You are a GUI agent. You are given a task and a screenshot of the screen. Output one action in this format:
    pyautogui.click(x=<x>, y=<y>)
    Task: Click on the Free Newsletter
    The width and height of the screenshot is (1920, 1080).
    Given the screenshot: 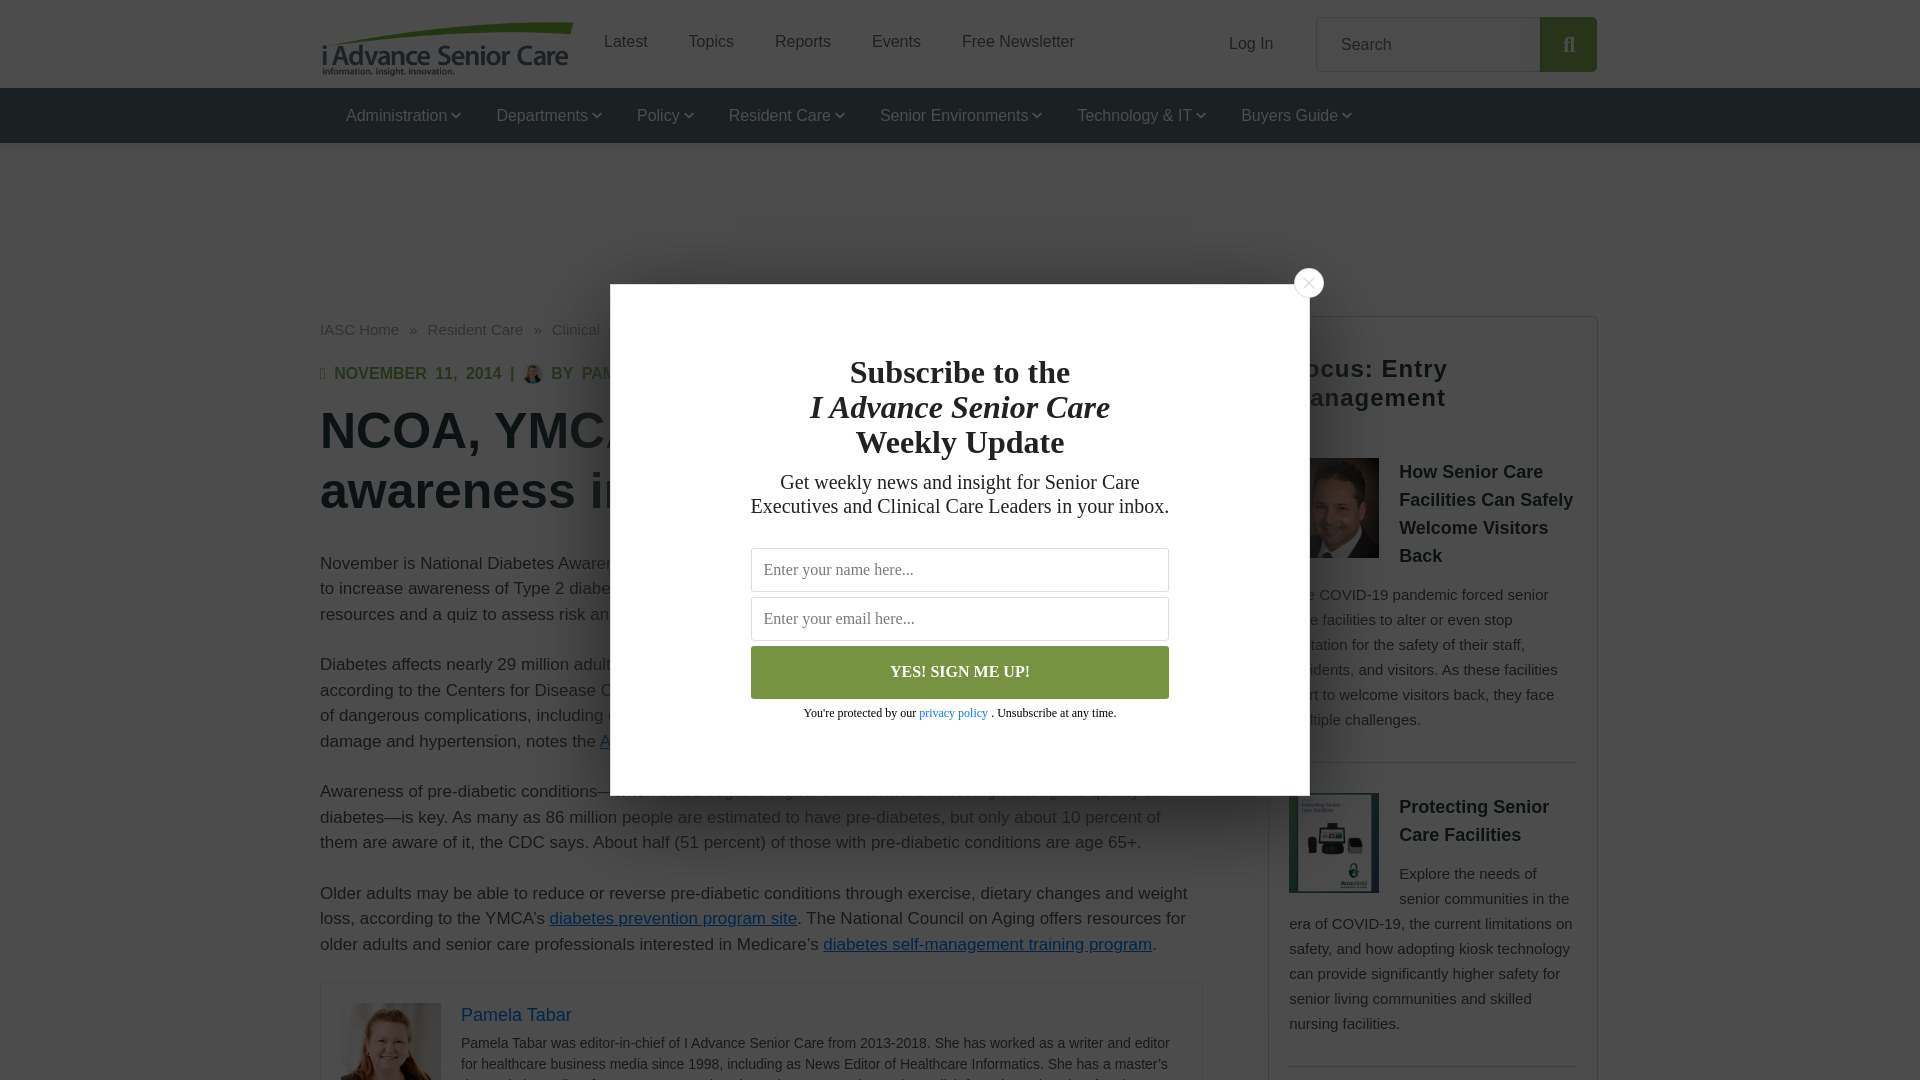 What is the action you would take?
    pyautogui.click(x=1010, y=34)
    